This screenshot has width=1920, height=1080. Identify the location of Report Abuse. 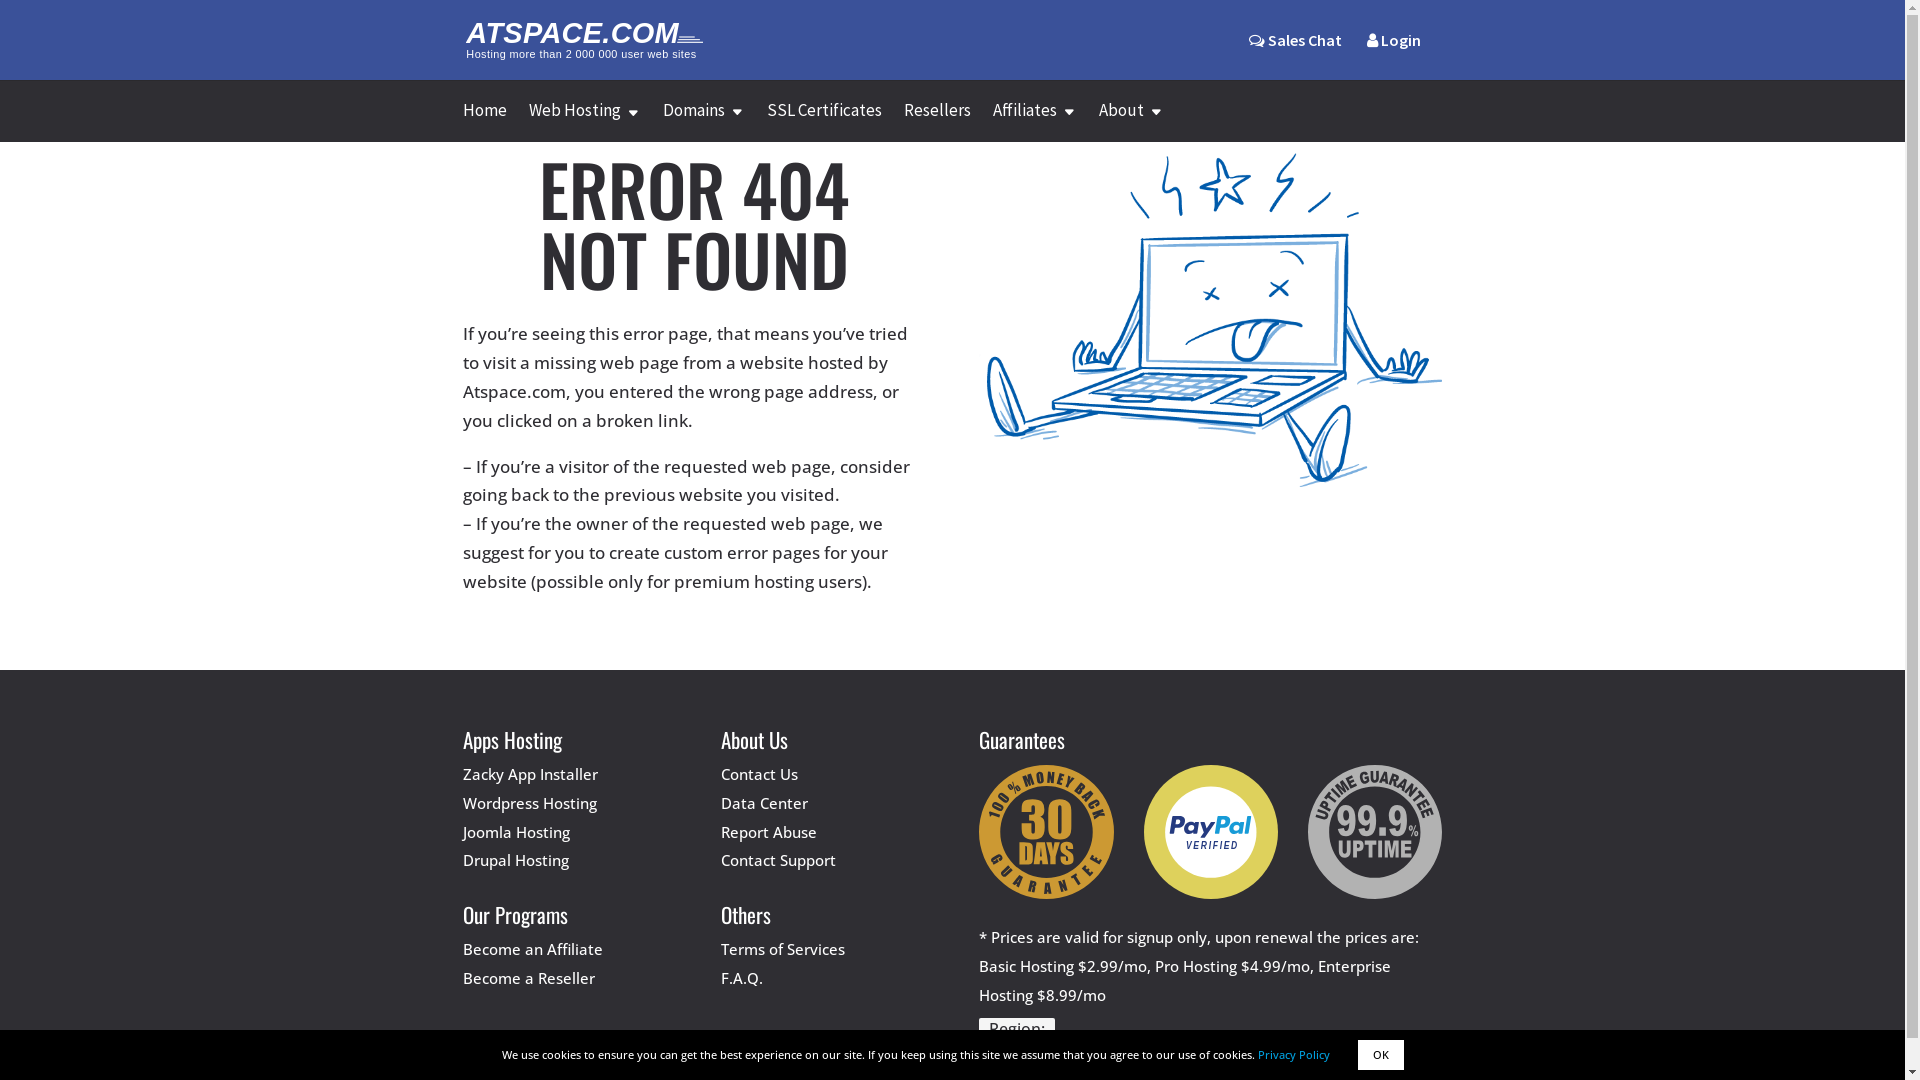
(769, 832).